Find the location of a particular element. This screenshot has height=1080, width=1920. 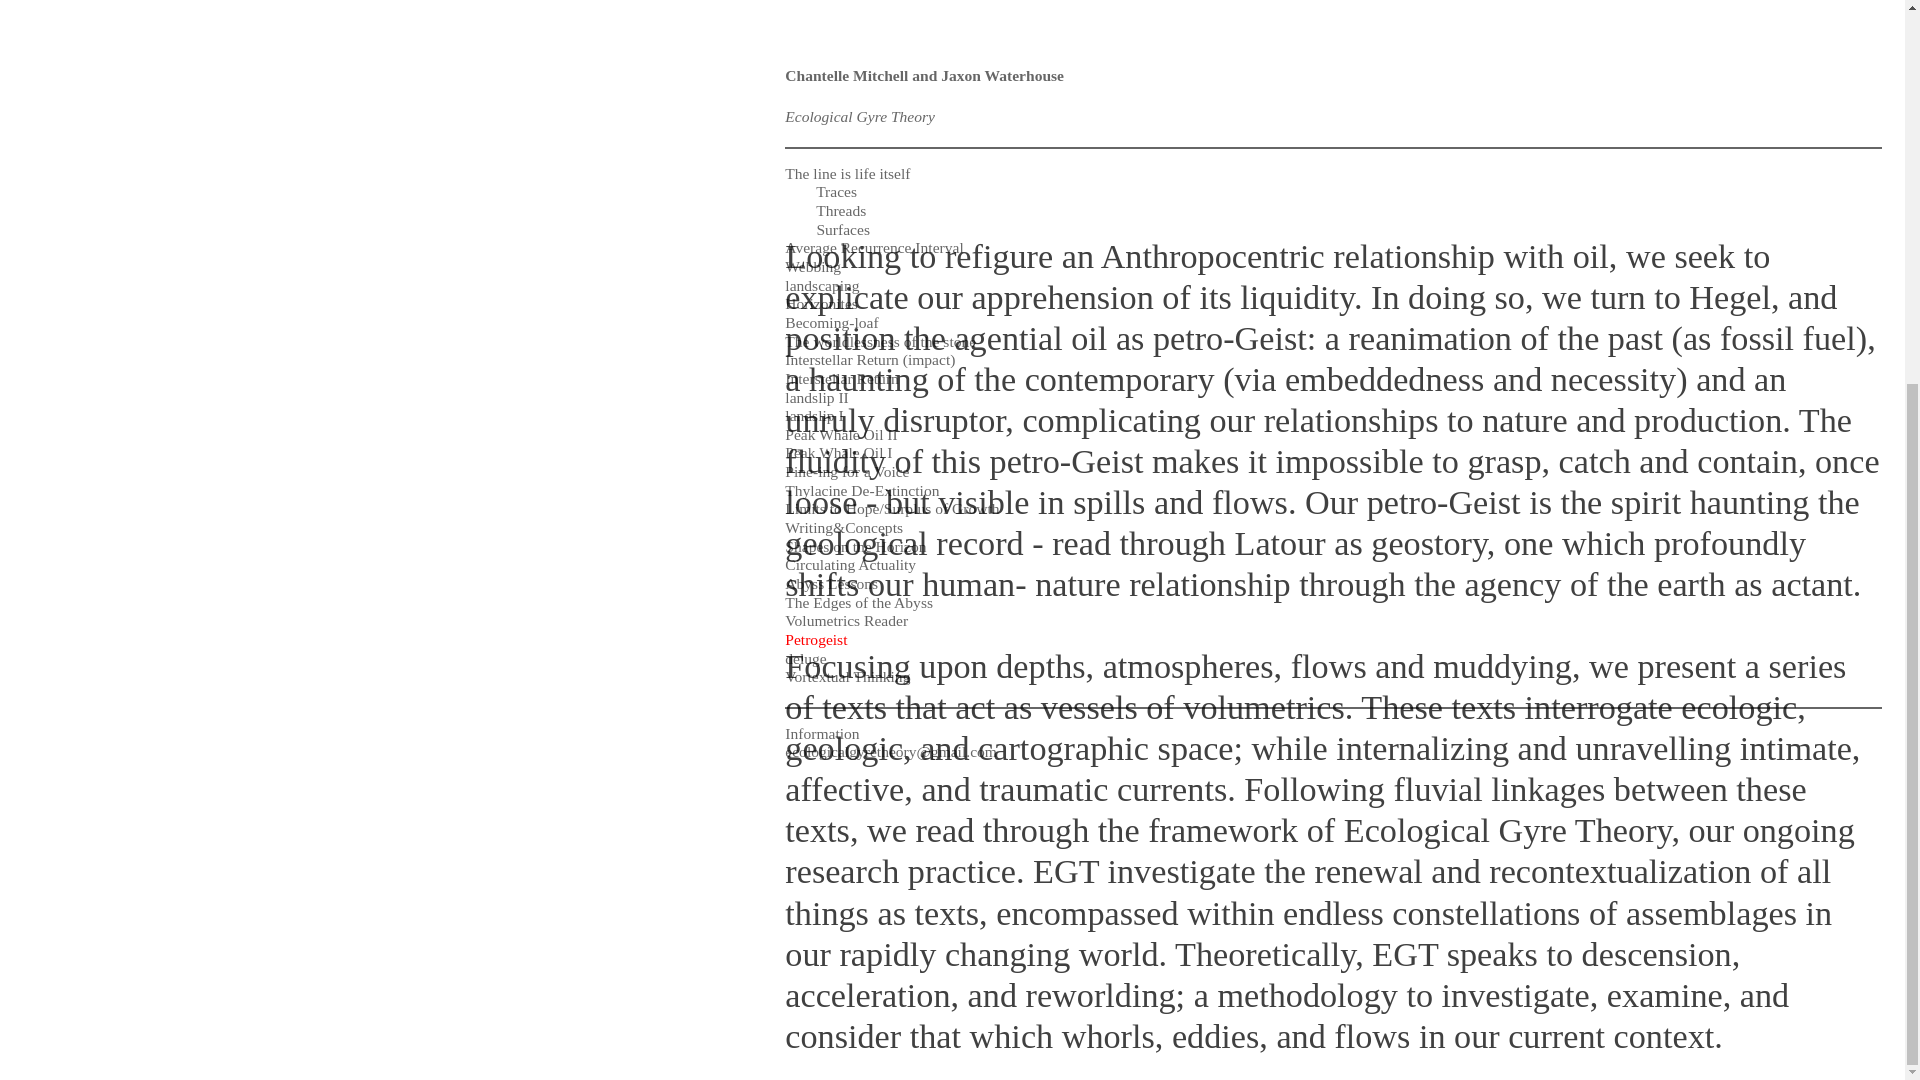

Petrogeist is located at coordinates (816, 54).